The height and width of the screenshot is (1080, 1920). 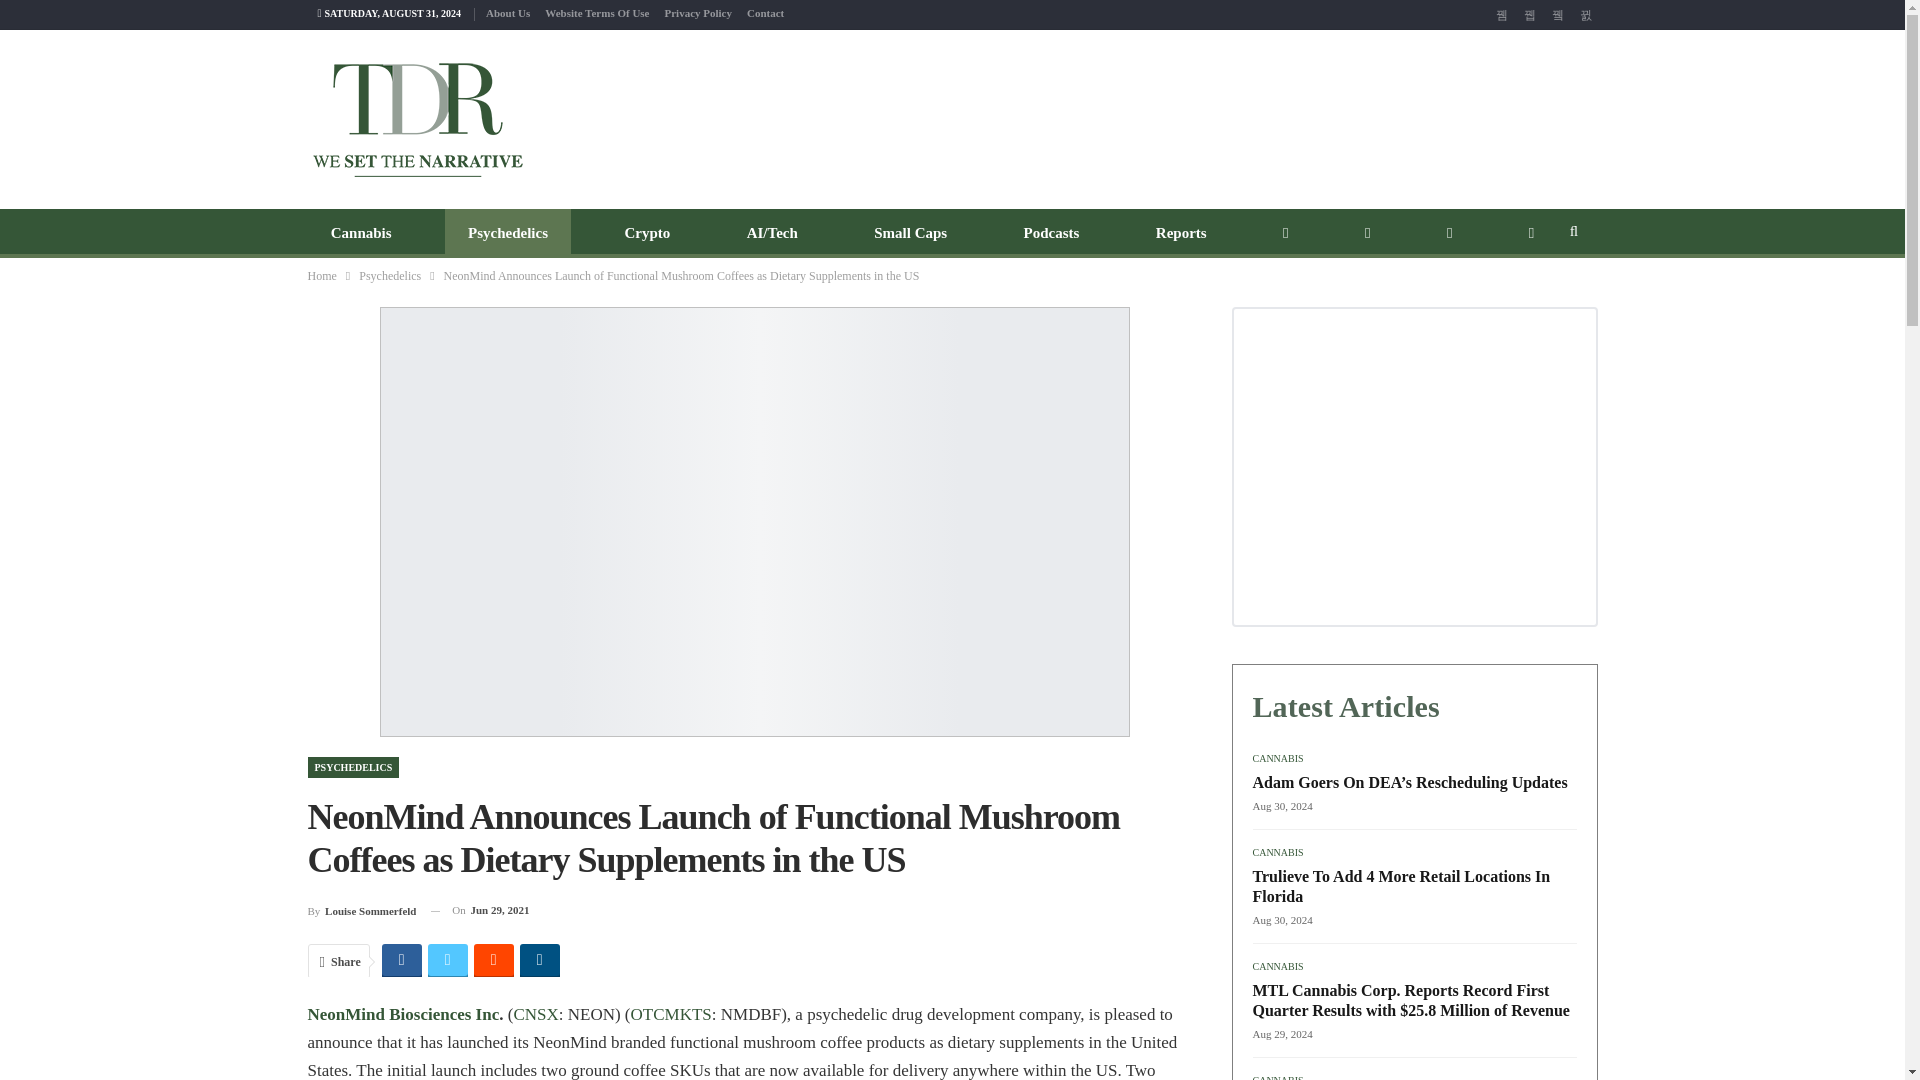 I want to click on Crypto, so click(x=646, y=233).